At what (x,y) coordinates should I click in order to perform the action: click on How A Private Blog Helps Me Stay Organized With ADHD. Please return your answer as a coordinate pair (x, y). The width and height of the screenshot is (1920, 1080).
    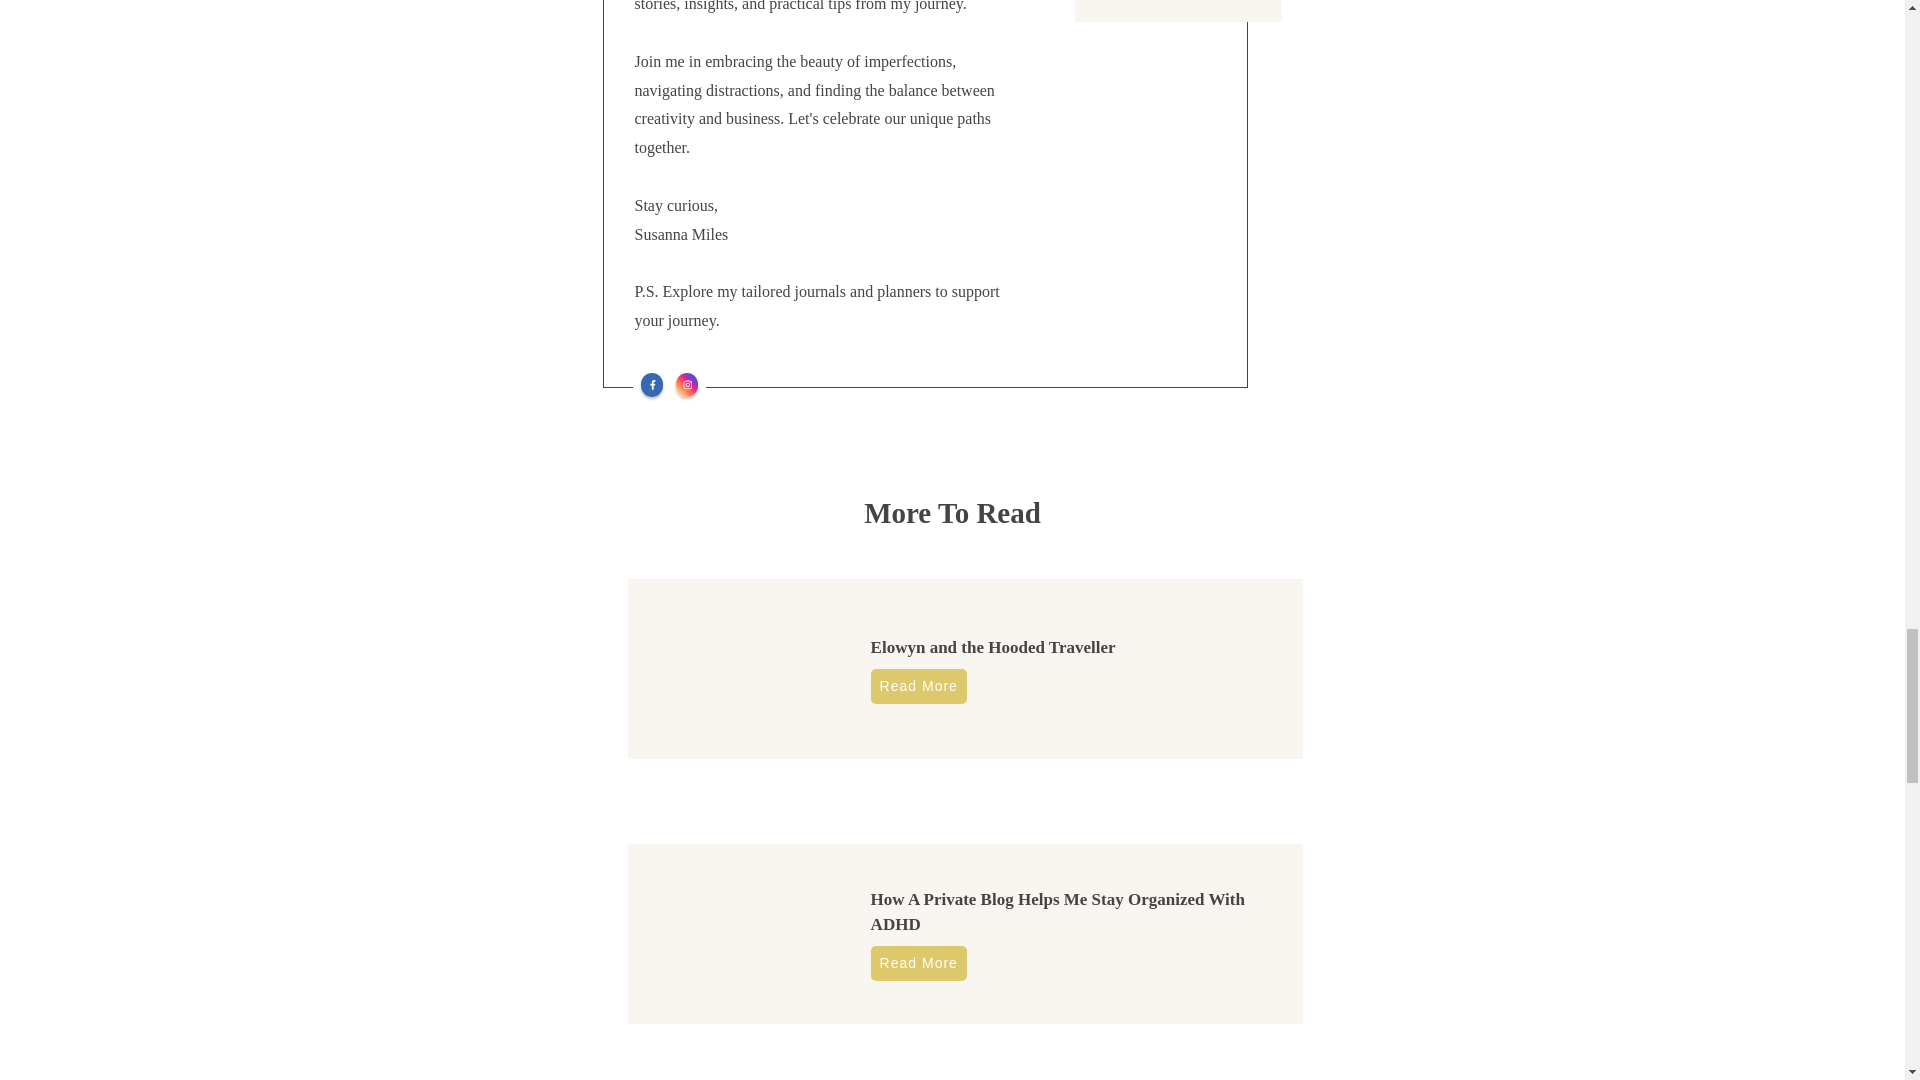
    Looking at the image, I should click on (1058, 912).